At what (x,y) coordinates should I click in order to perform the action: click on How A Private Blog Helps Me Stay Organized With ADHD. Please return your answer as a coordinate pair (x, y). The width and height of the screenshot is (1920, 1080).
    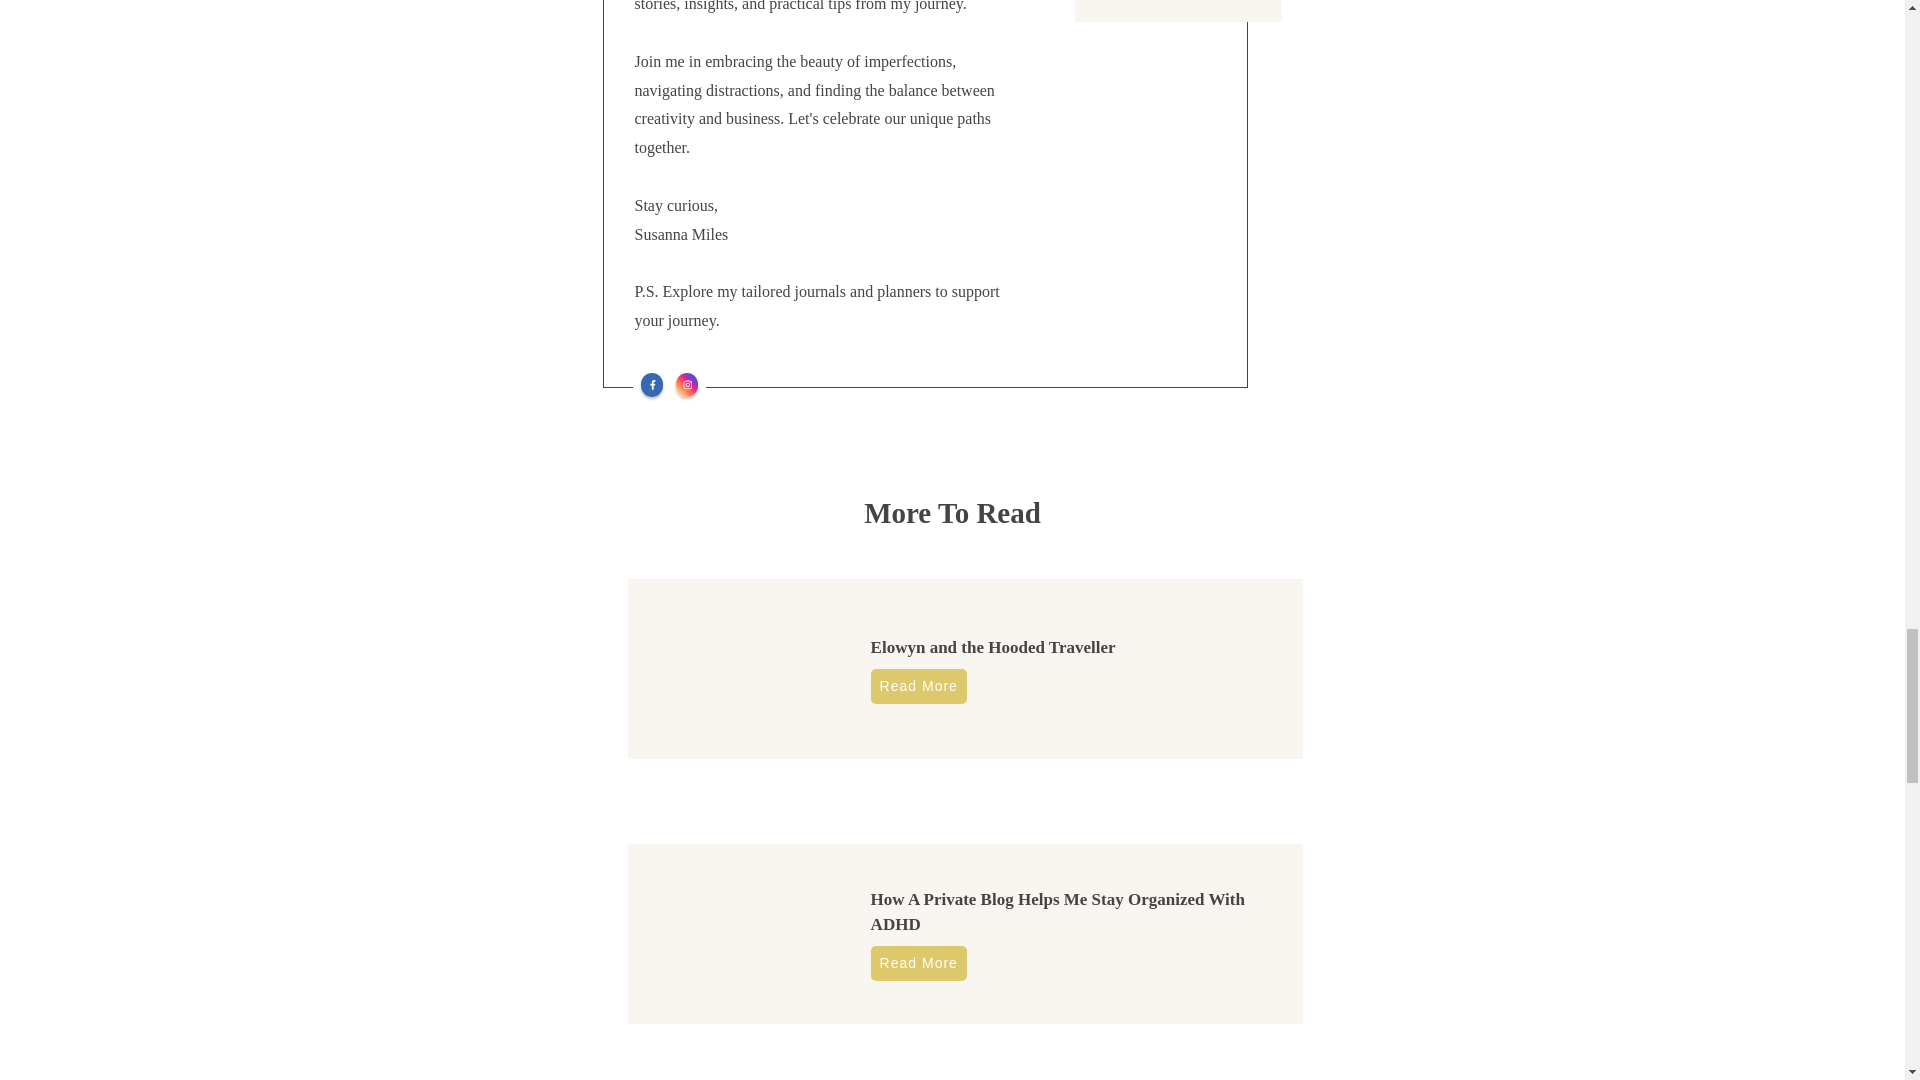
    Looking at the image, I should click on (1058, 912).